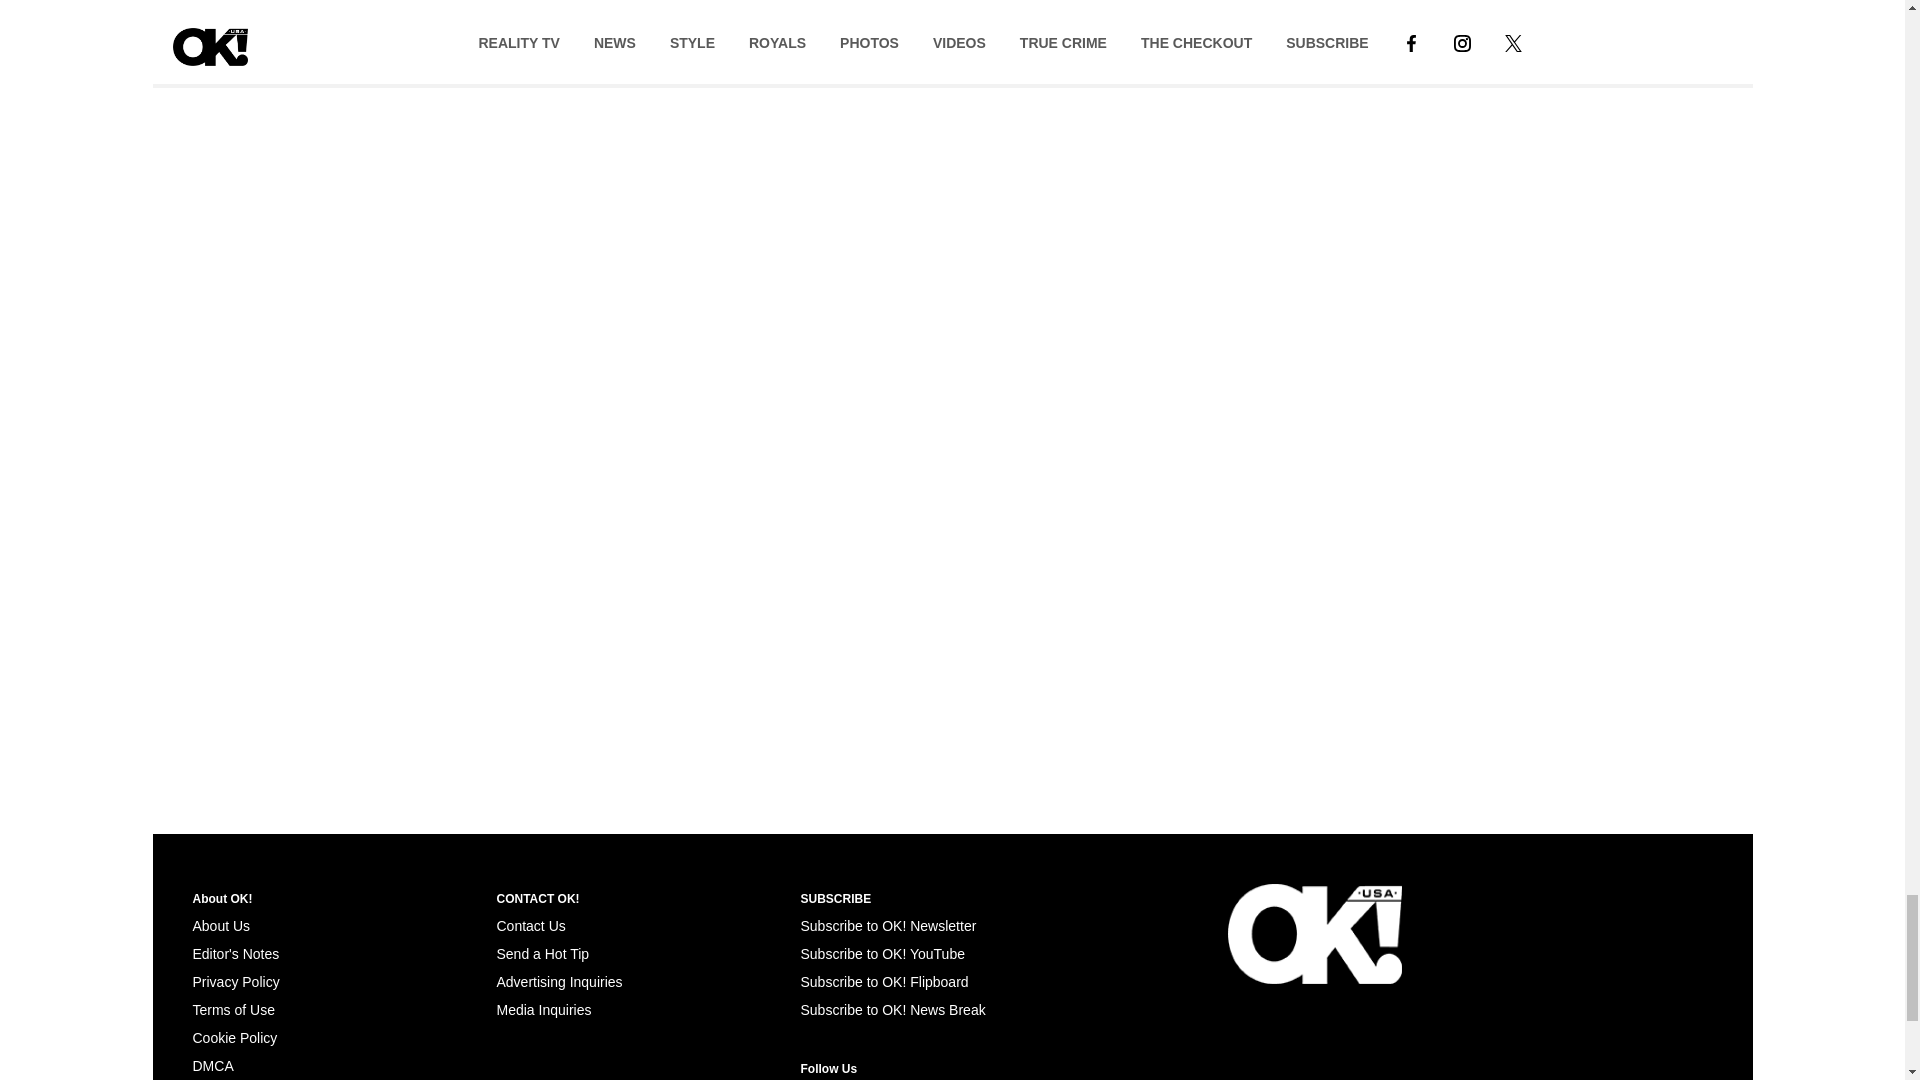 This screenshot has width=1920, height=1080. I want to click on About Us, so click(220, 926).